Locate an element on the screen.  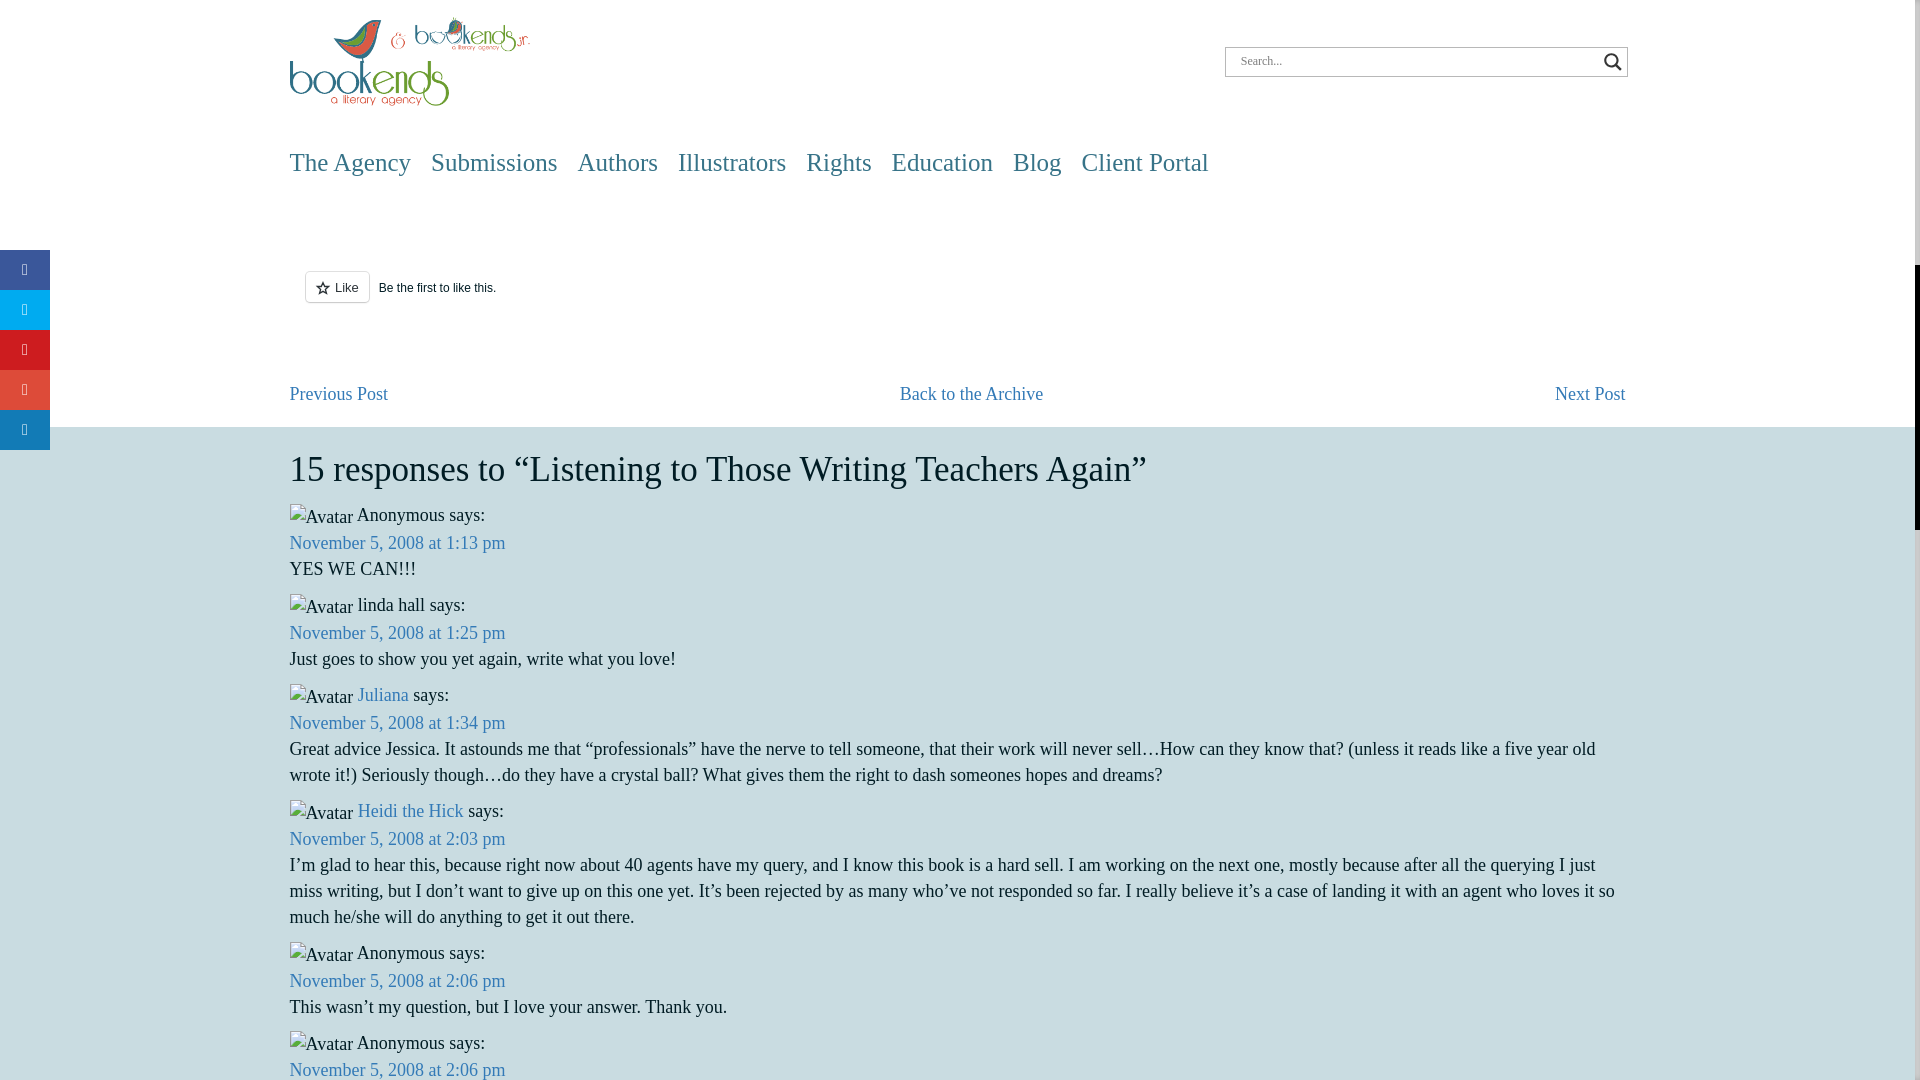
November 5, 2008 at 2:03 pm is located at coordinates (398, 838).